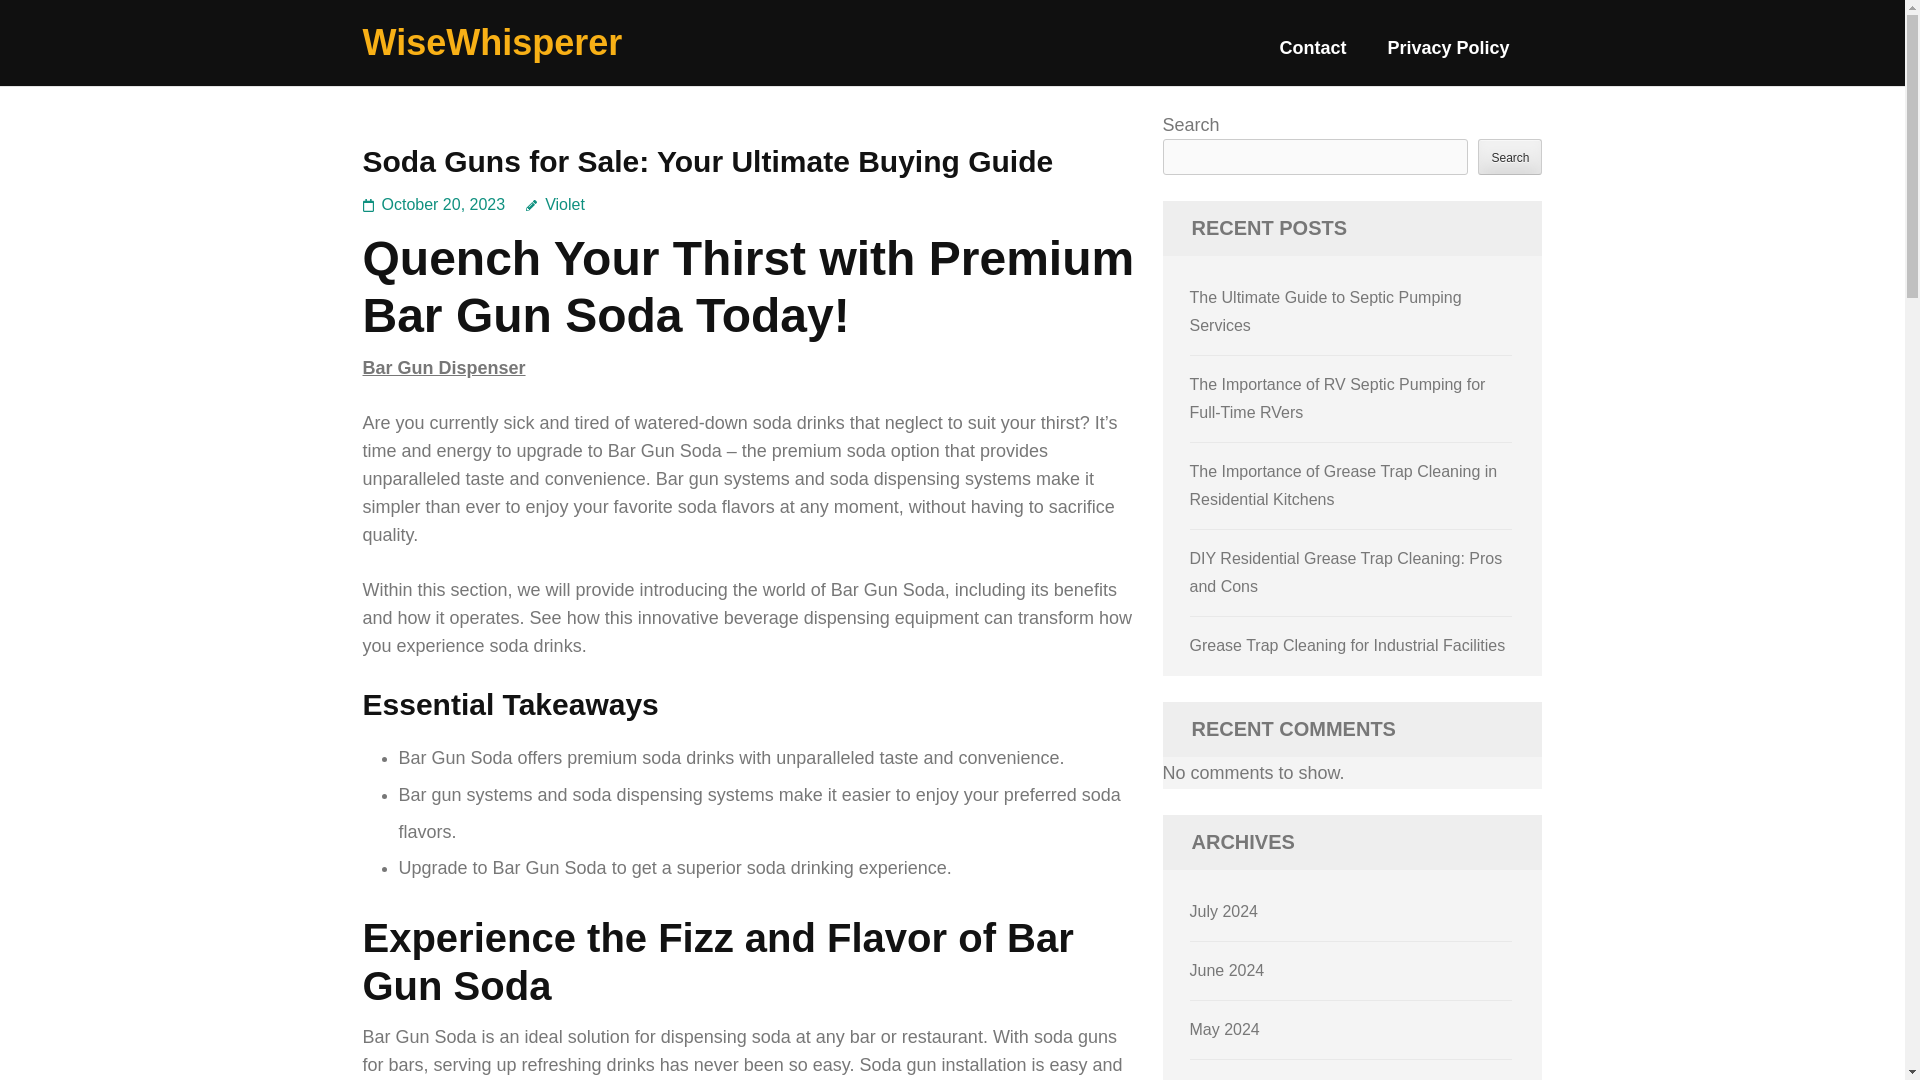 Image resolution: width=1920 pixels, height=1080 pixels. I want to click on October 20, 2023, so click(444, 204).